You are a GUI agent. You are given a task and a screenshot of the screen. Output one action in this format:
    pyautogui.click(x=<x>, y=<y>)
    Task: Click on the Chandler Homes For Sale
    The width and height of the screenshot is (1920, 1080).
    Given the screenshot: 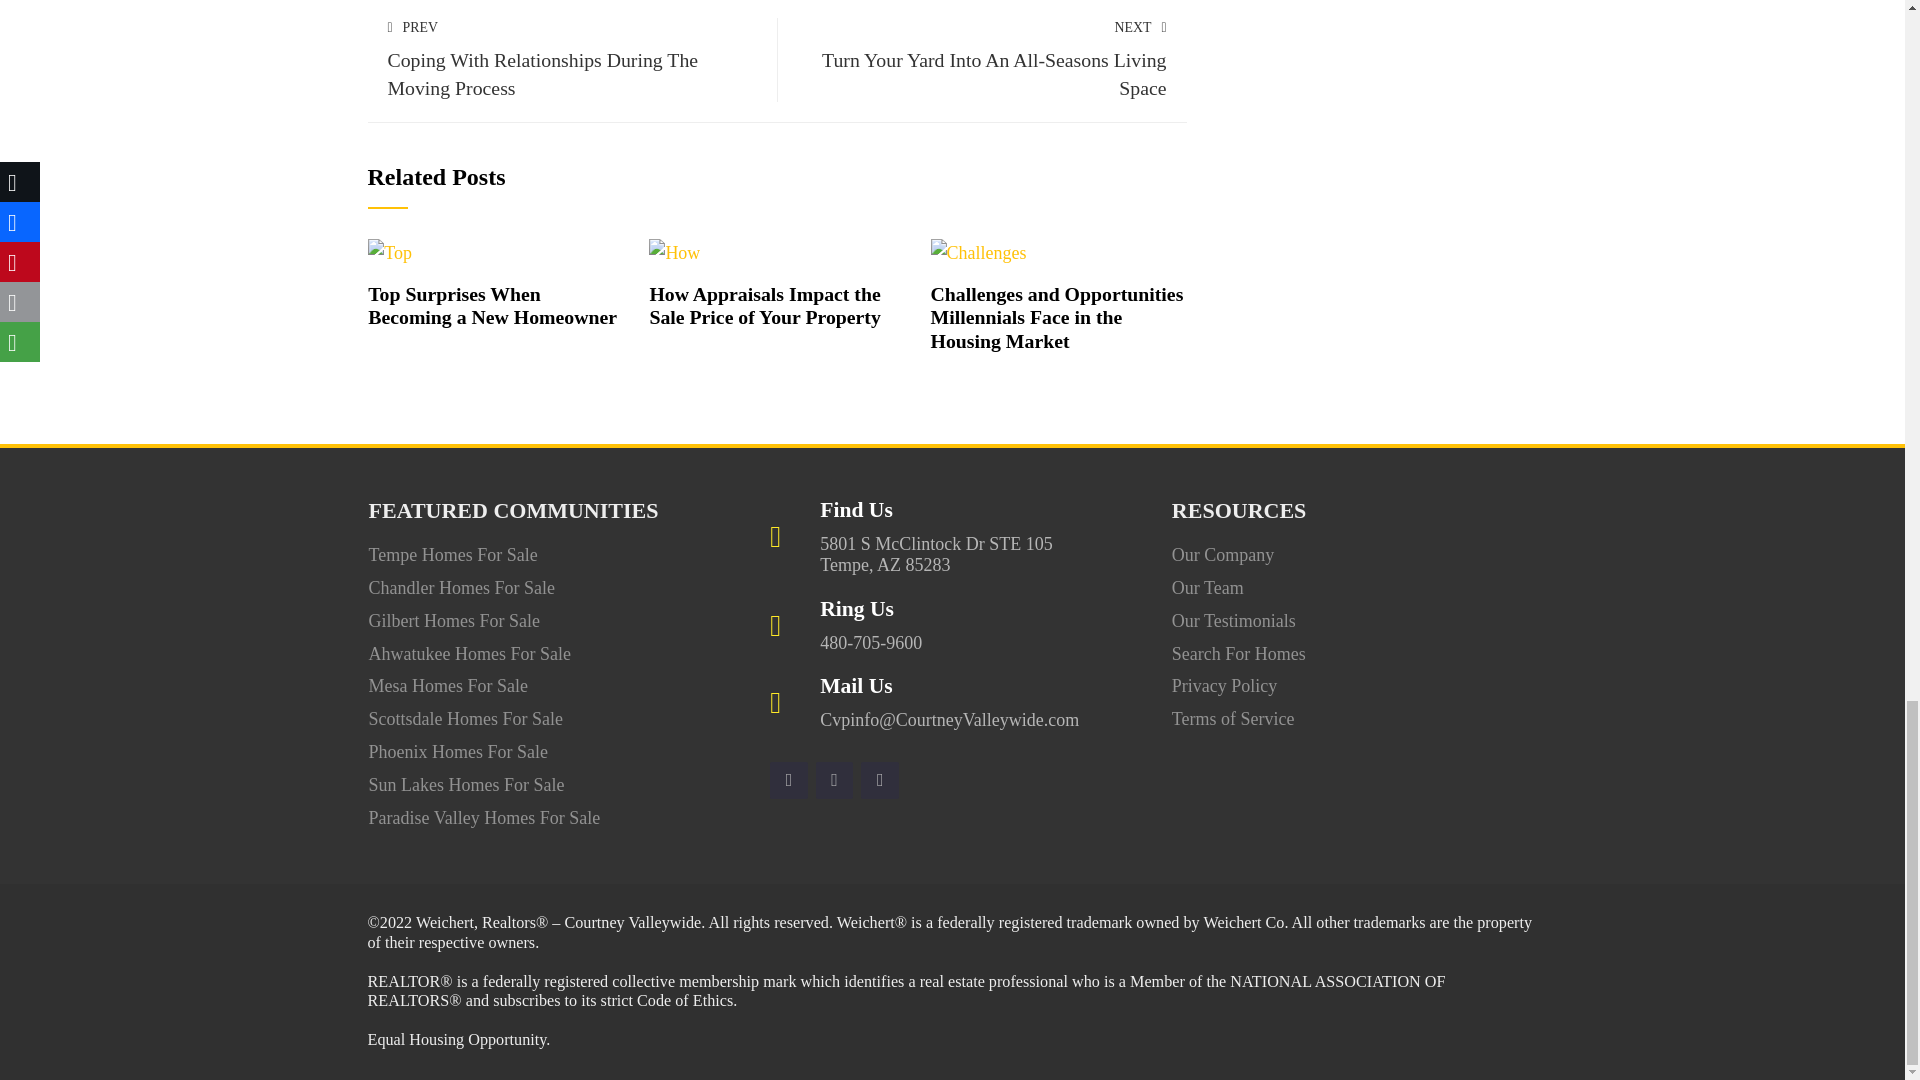 What is the action you would take?
    pyautogui.click(x=461, y=588)
    